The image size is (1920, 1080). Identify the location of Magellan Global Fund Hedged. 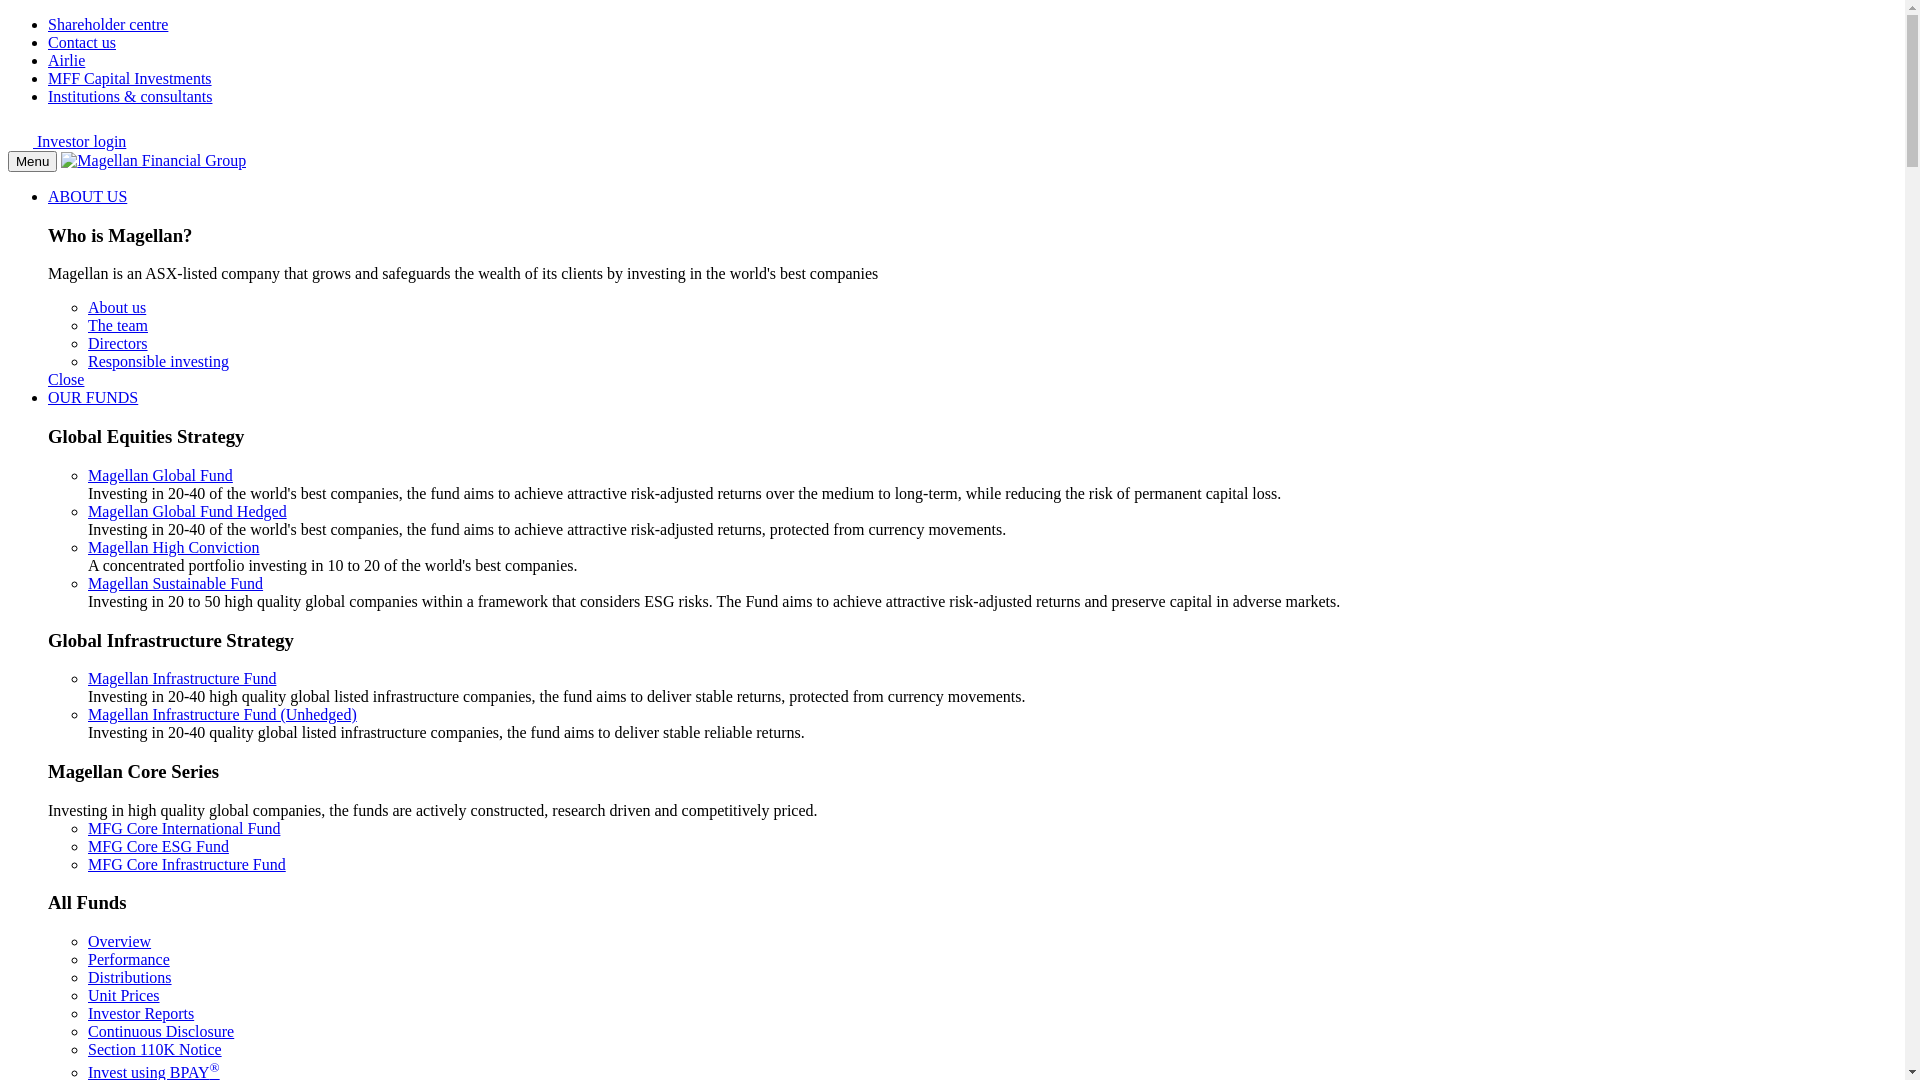
(188, 512).